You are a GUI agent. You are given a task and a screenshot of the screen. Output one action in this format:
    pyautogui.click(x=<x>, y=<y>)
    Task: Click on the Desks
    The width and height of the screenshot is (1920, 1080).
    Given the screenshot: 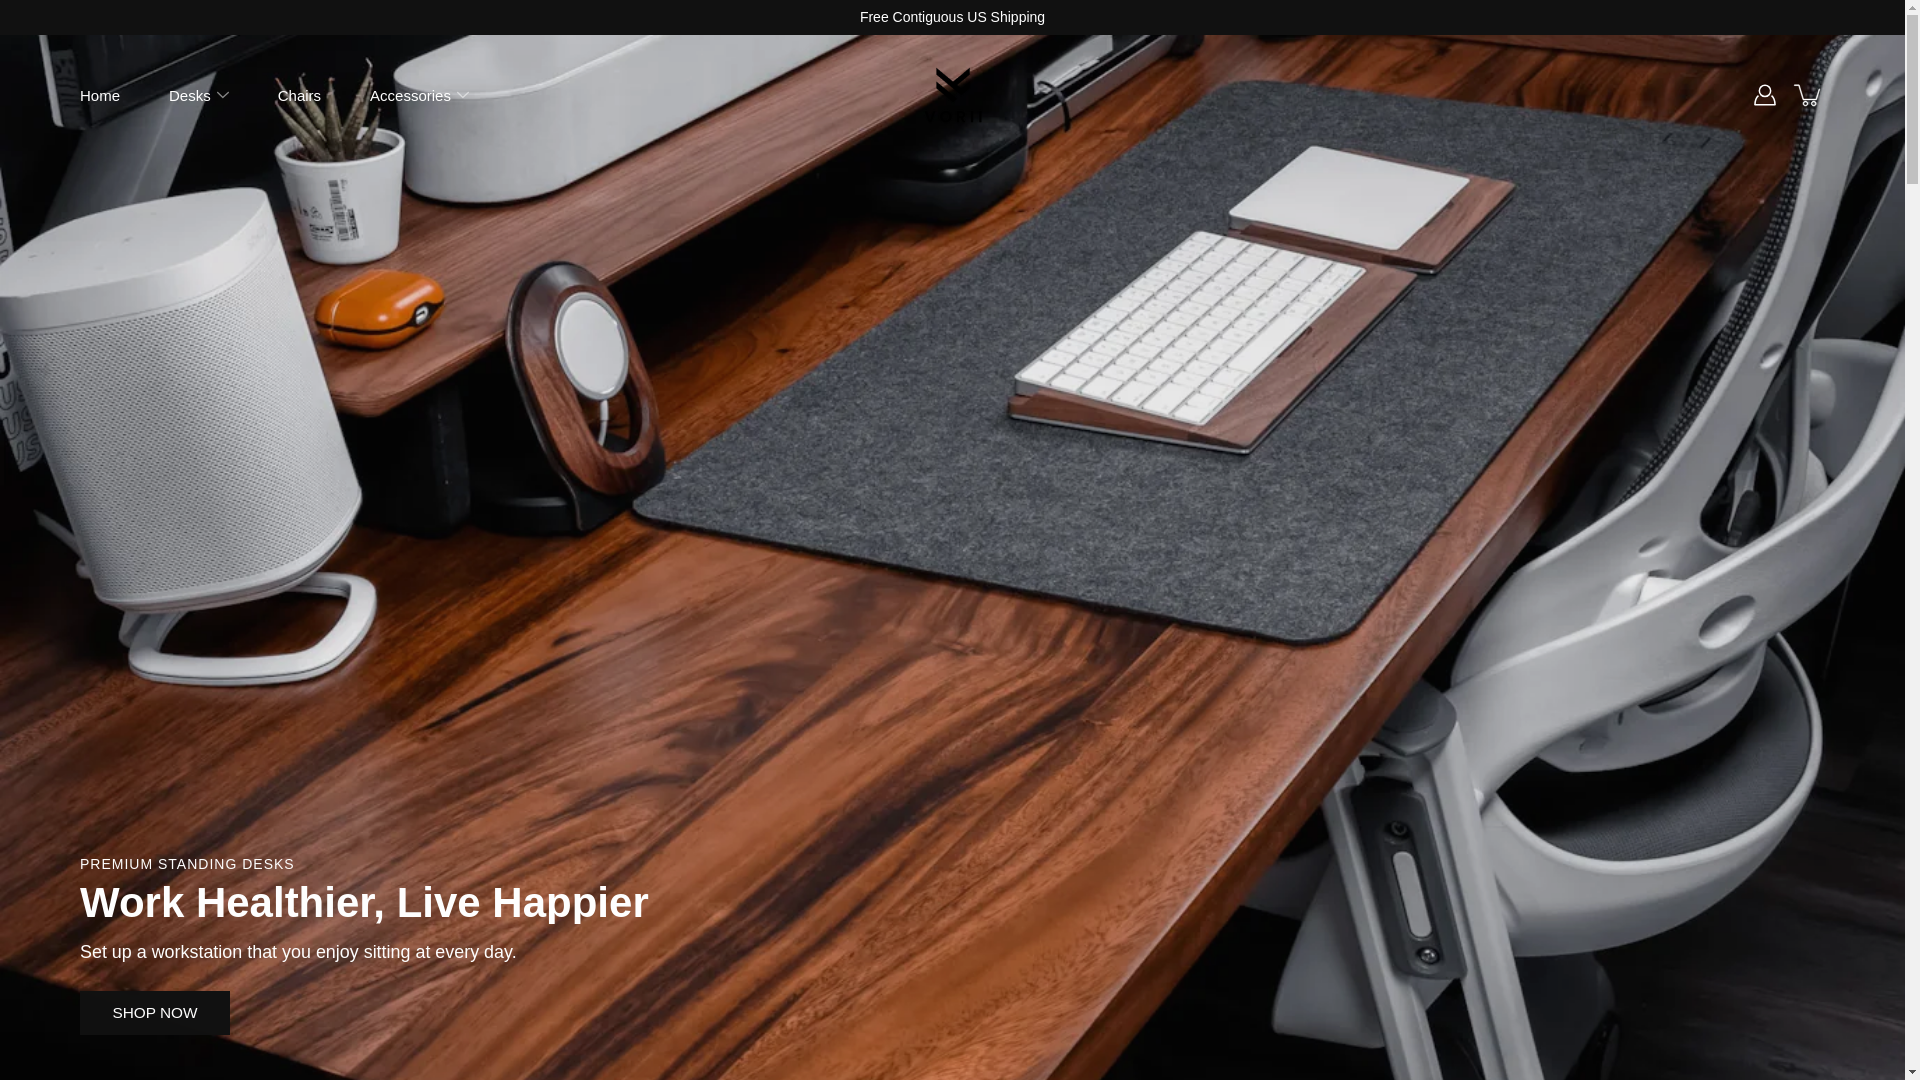 What is the action you would take?
    pyautogui.click(x=190, y=94)
    